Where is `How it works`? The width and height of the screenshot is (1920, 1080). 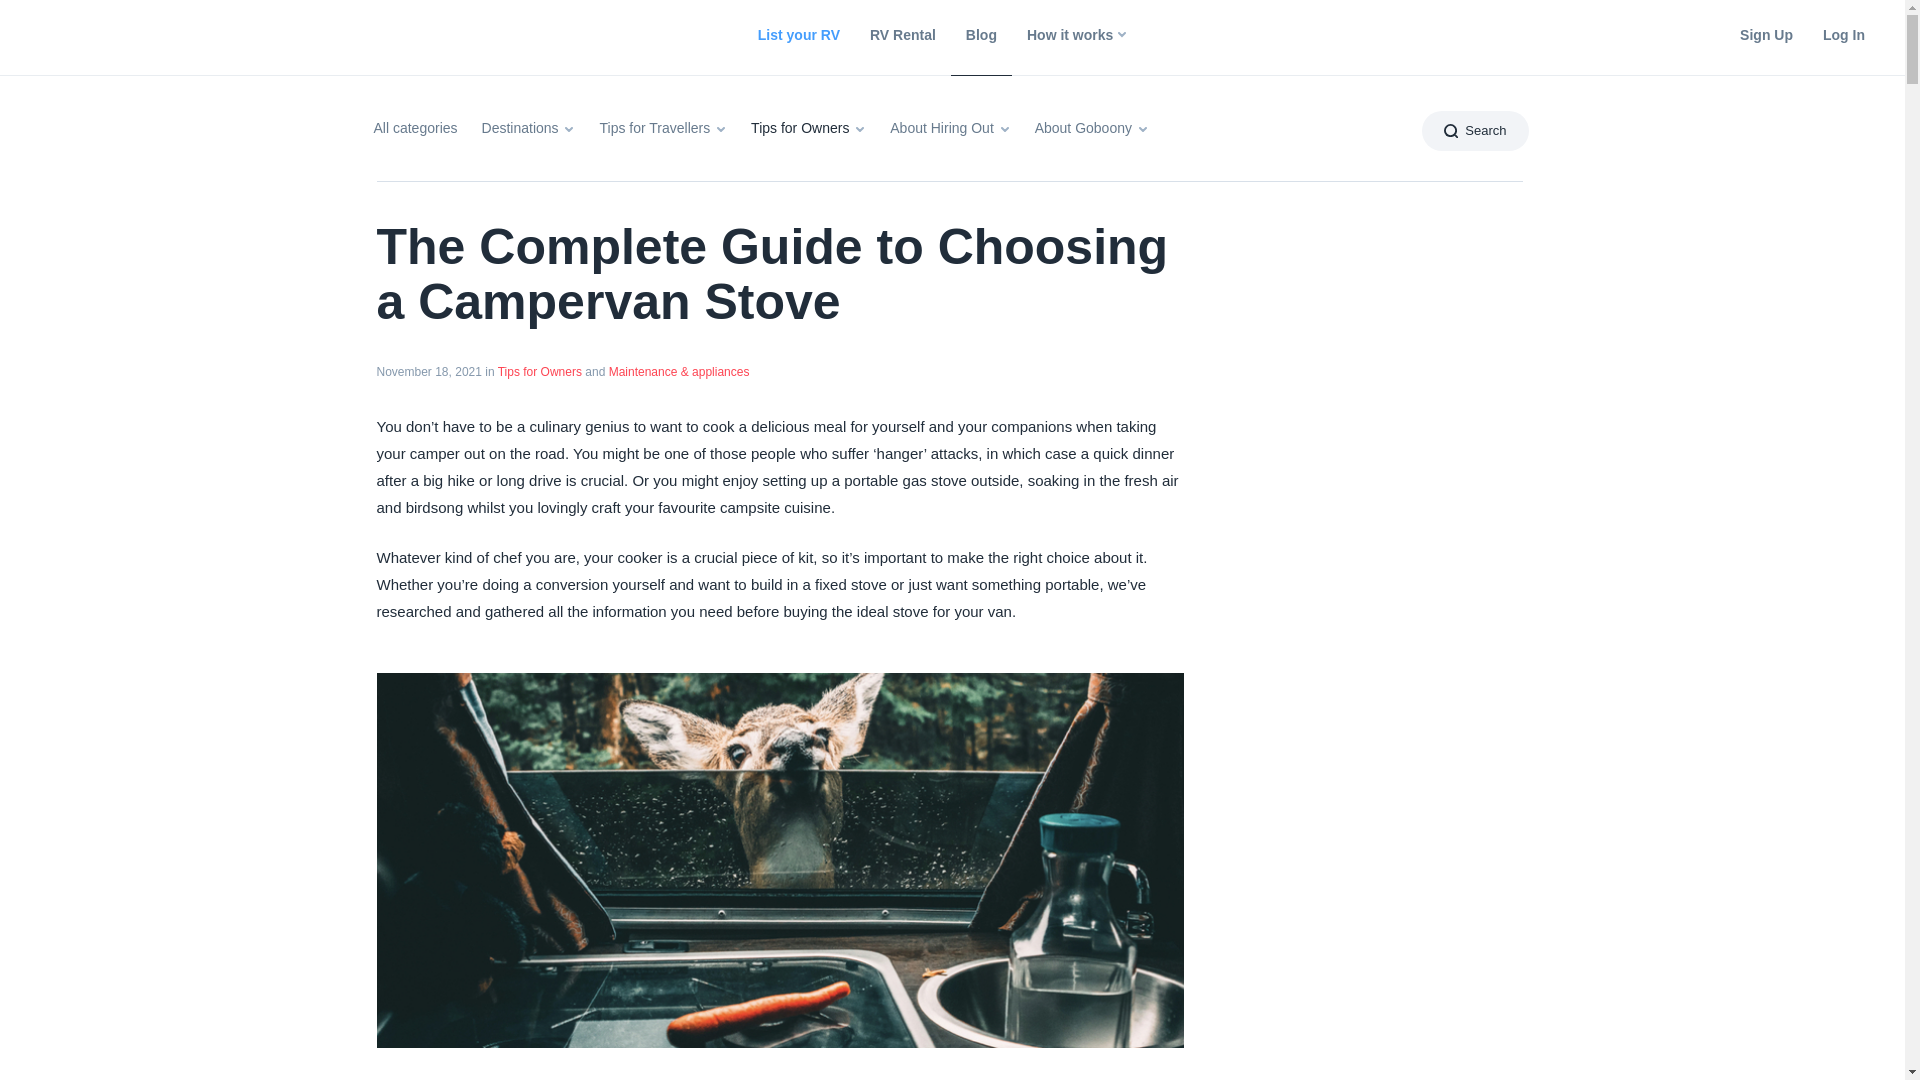 How it works is located at coordinates (1074, 35).